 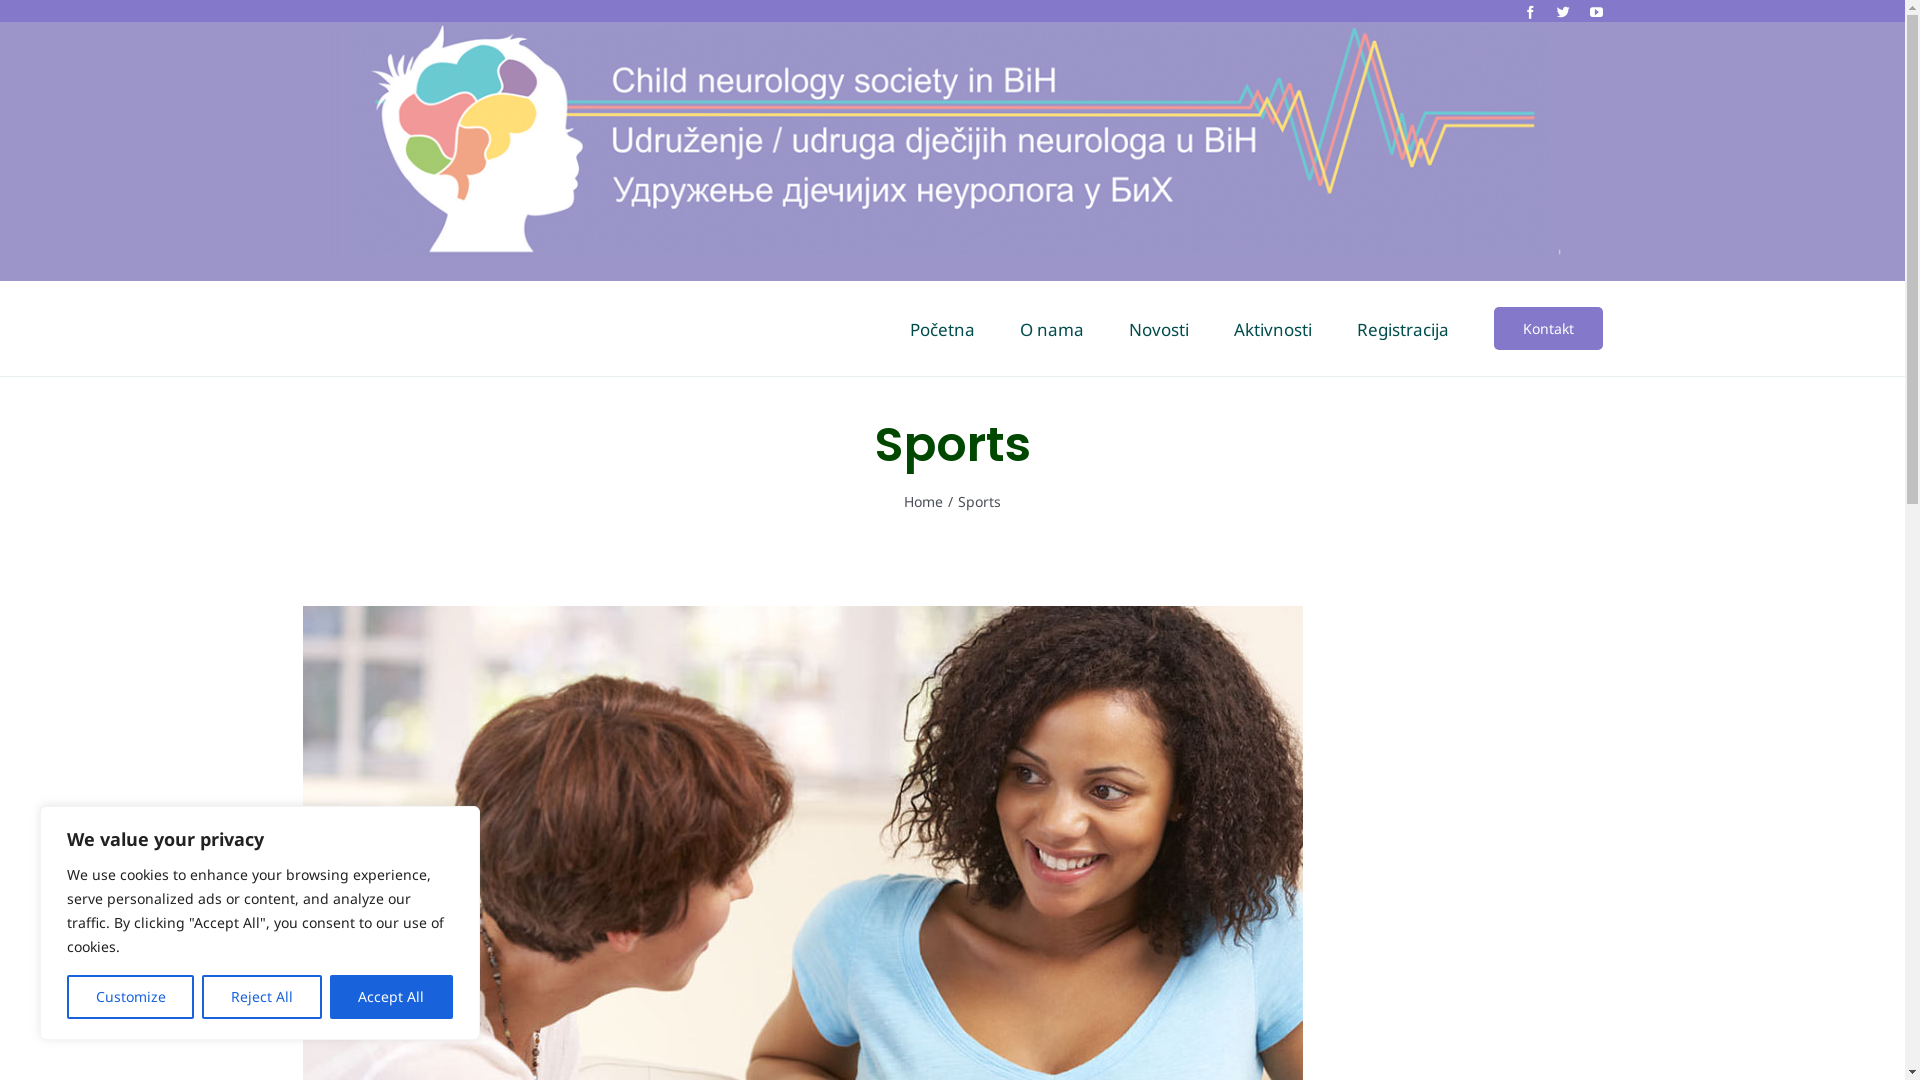 I want to click on Kontakt, so click(x=1548, y=328).